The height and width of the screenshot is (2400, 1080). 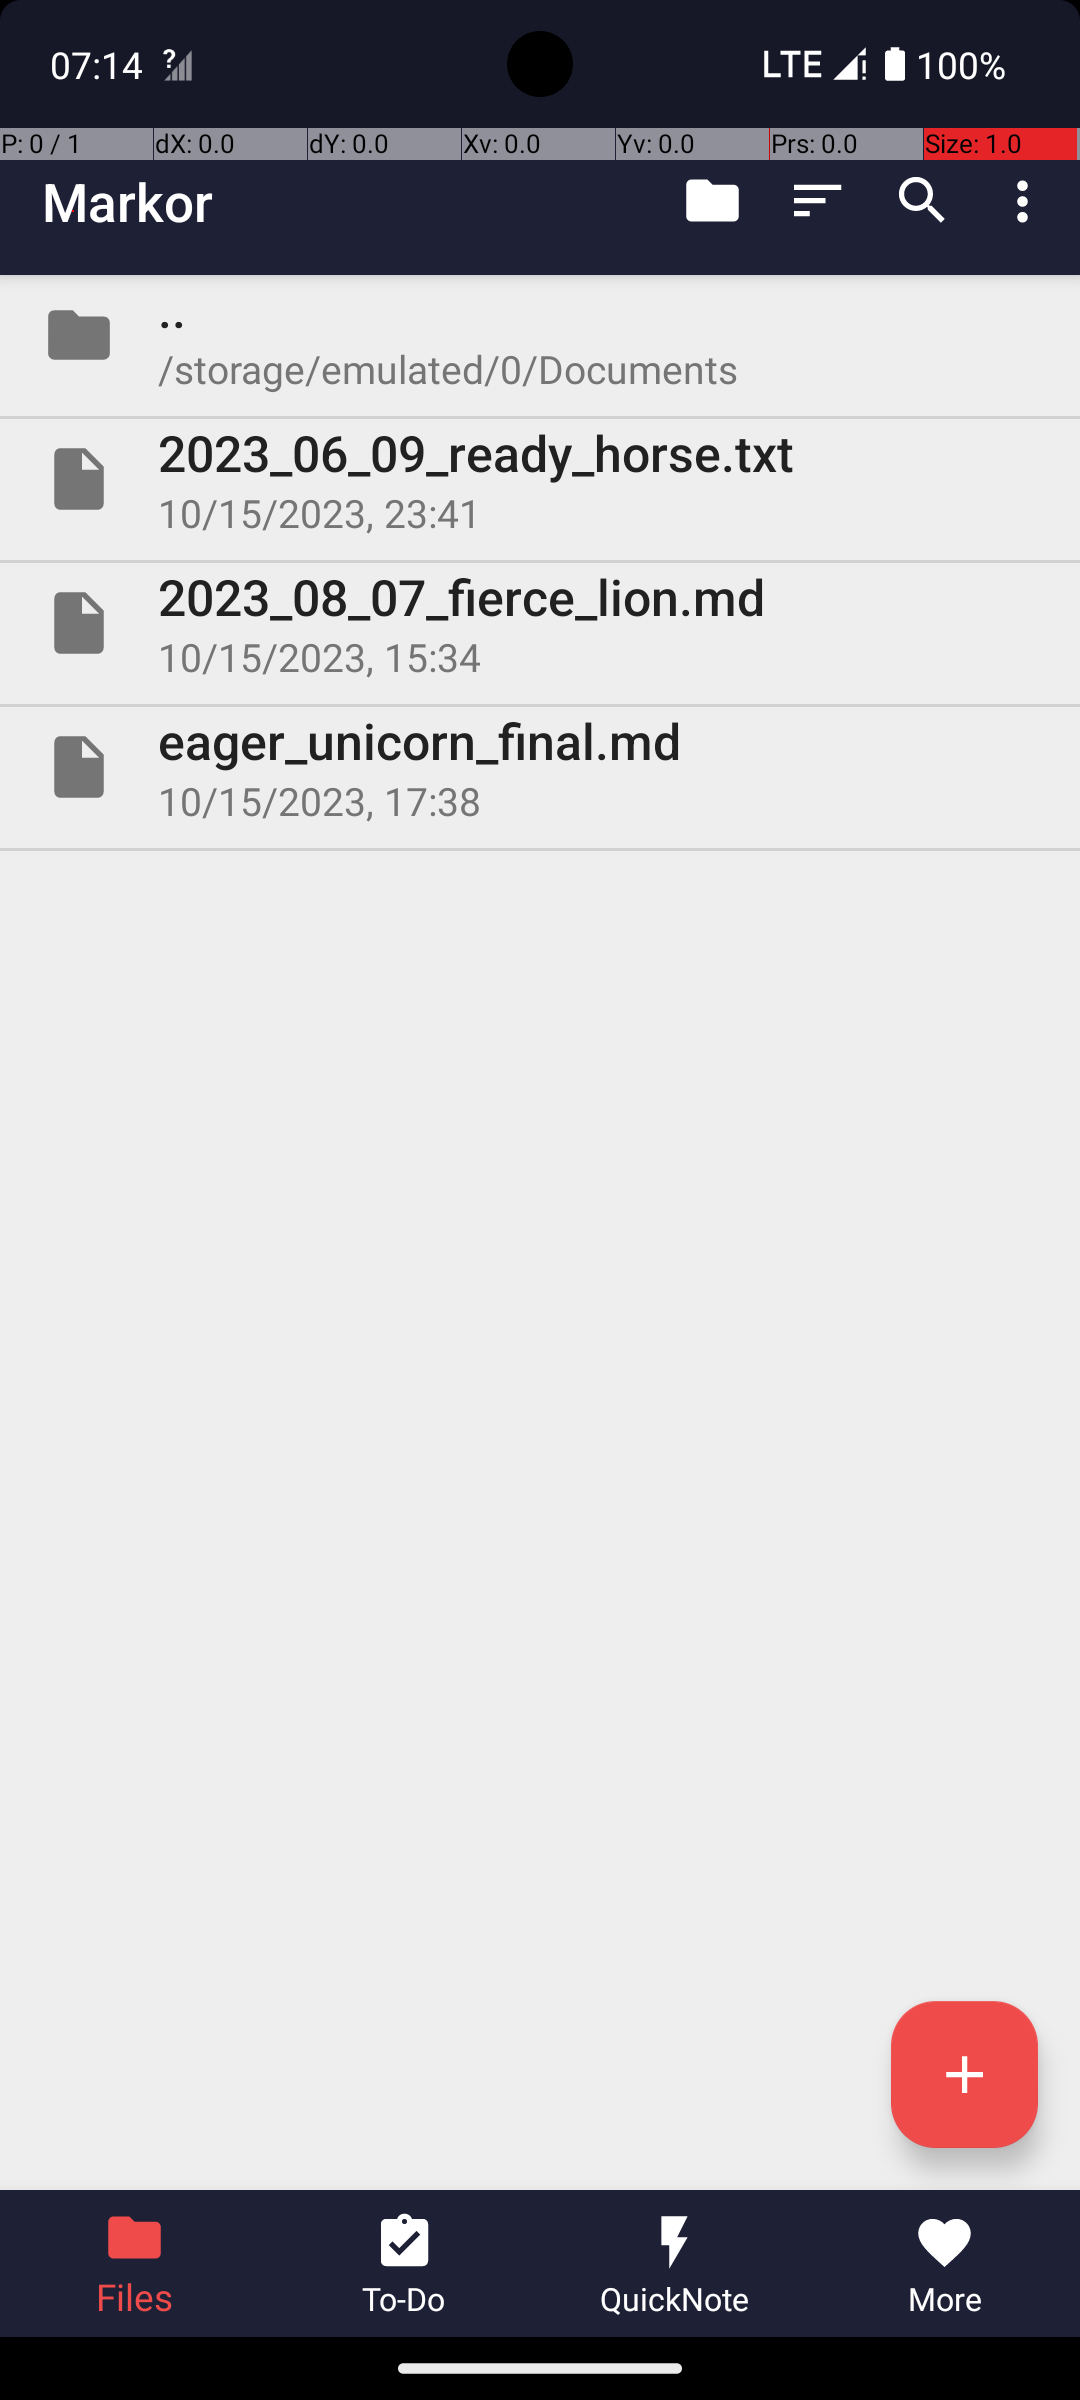 What do you see at coordinates (99, 64) in the screenshot?
I see `07:14` at bounding box center [99, 64].